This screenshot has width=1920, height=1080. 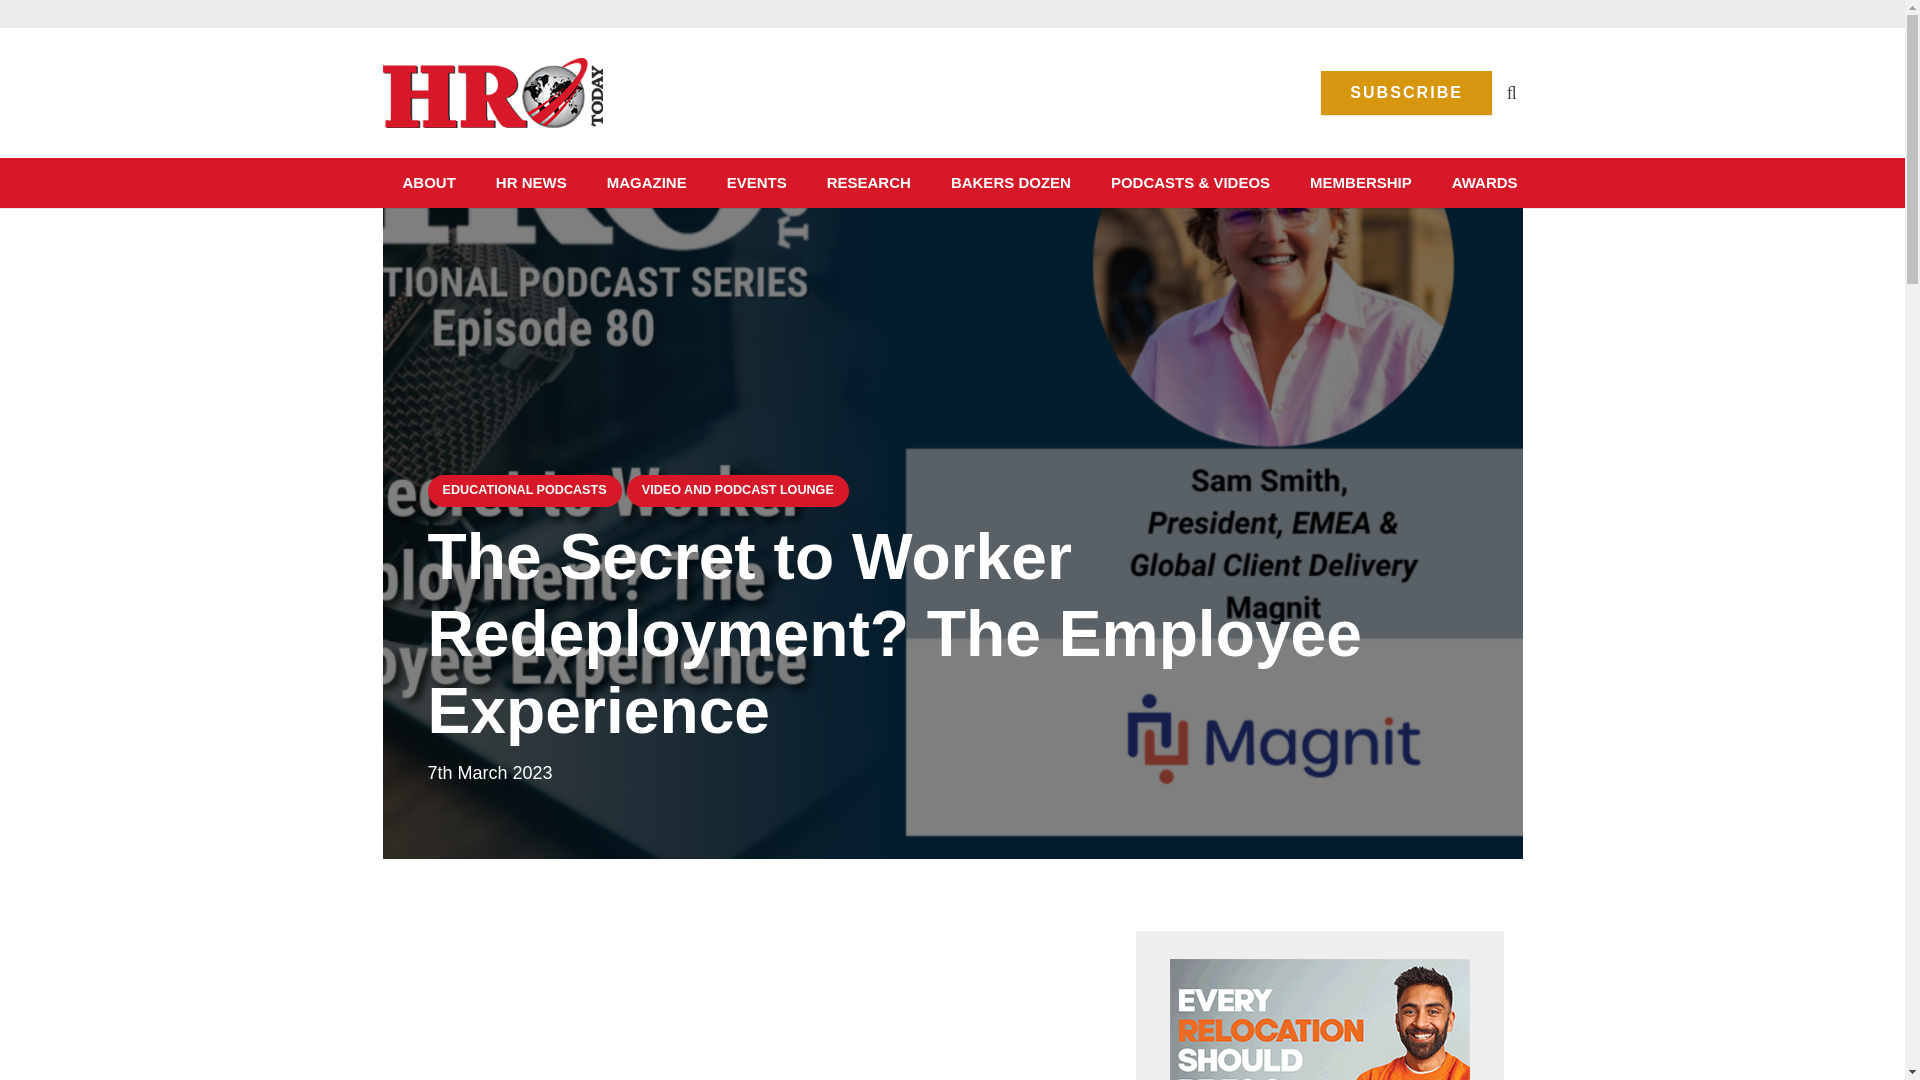 What do you see at coordinates (868, 182) in the screenshot?
I see `RESEARCH` at bounding box center [868, 182].